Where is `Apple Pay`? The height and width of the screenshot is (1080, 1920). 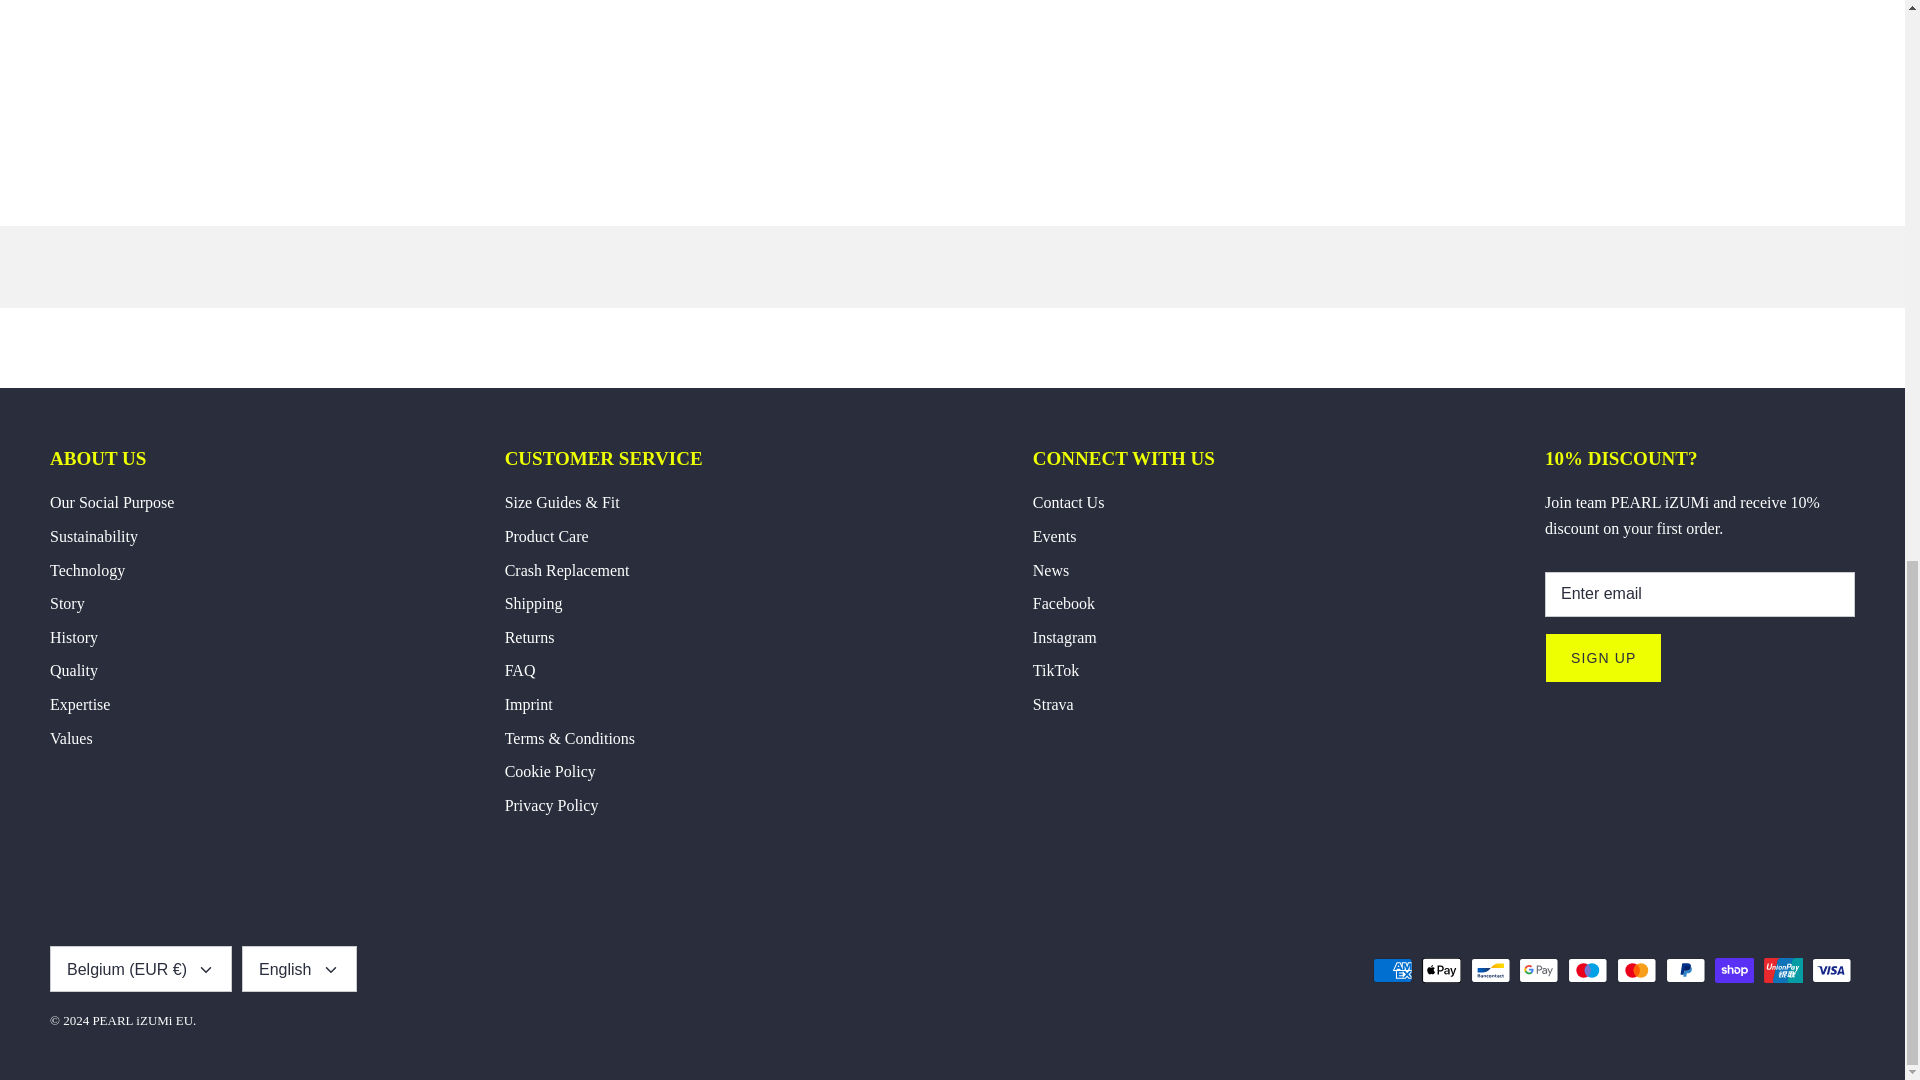
Apple Pay is located at coordinates (1442, 970).